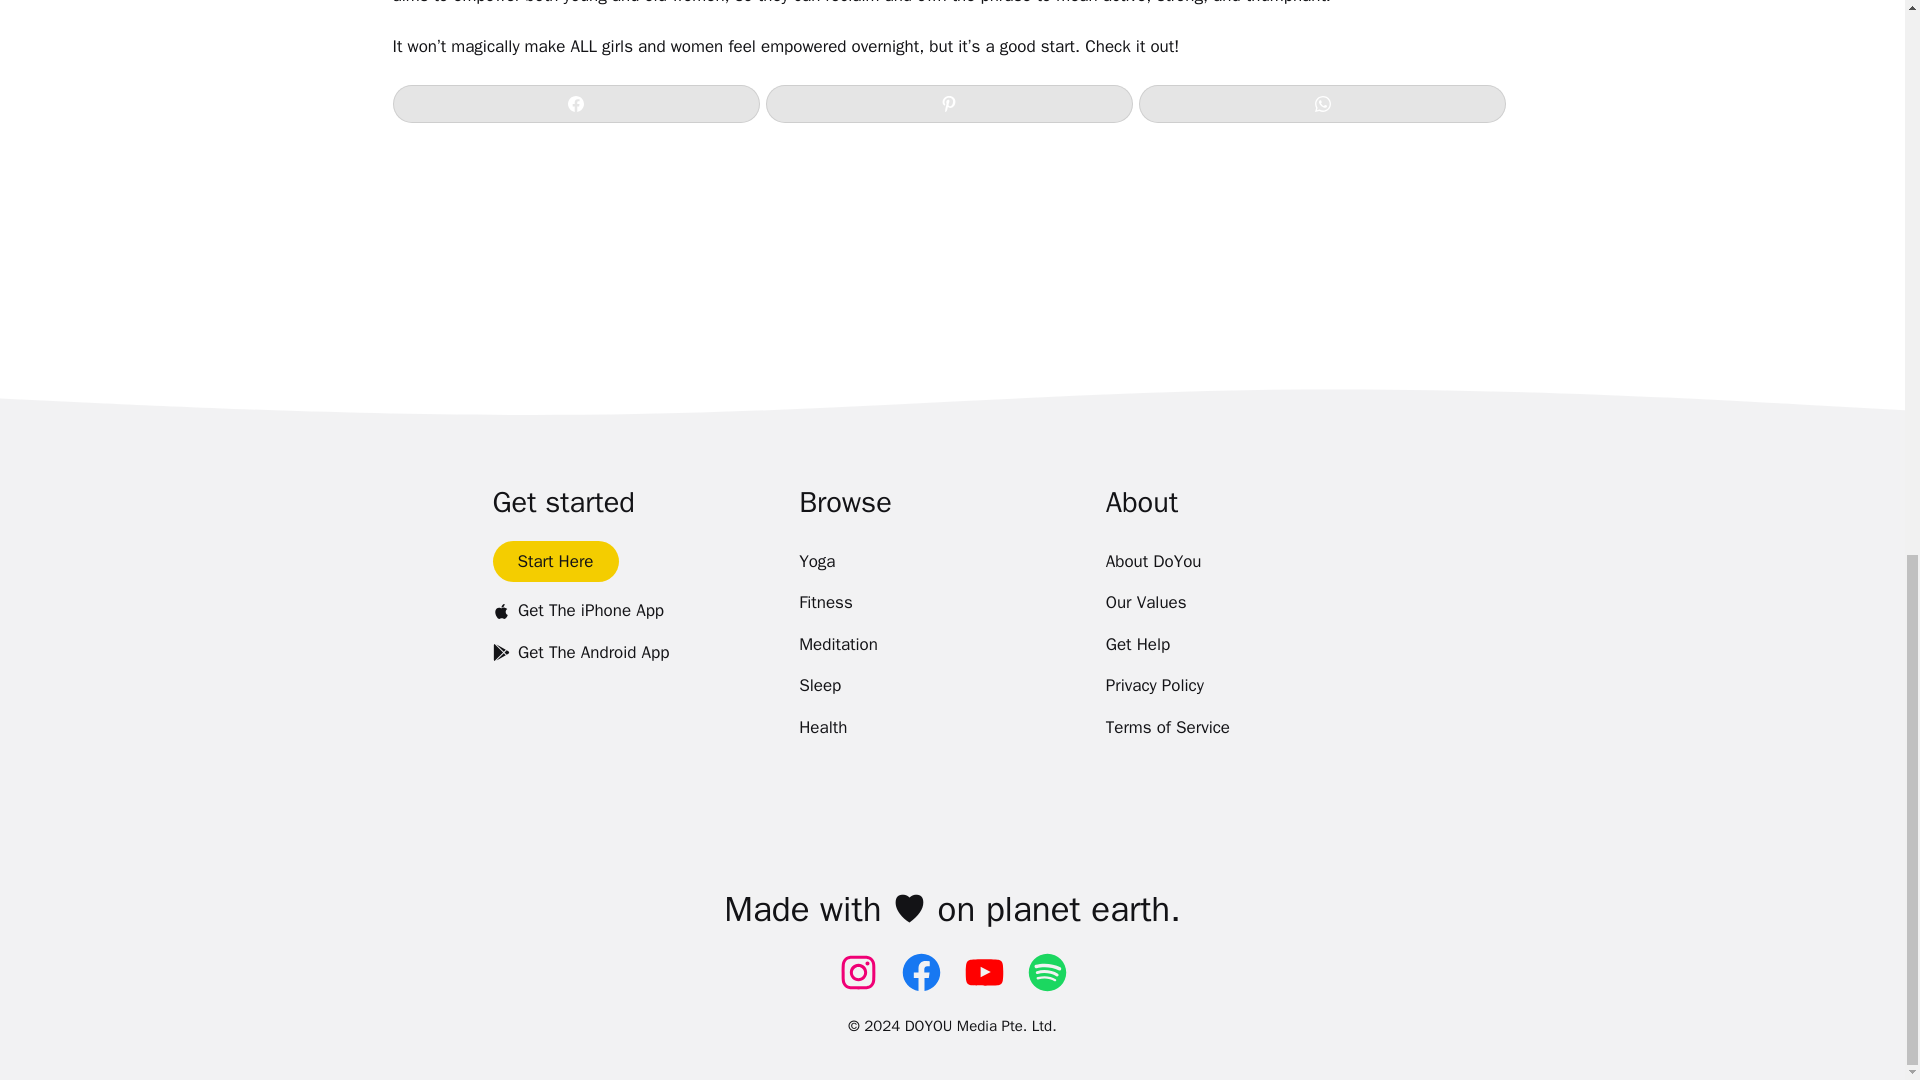  I want to click on Get Help, so click(1138, 645).